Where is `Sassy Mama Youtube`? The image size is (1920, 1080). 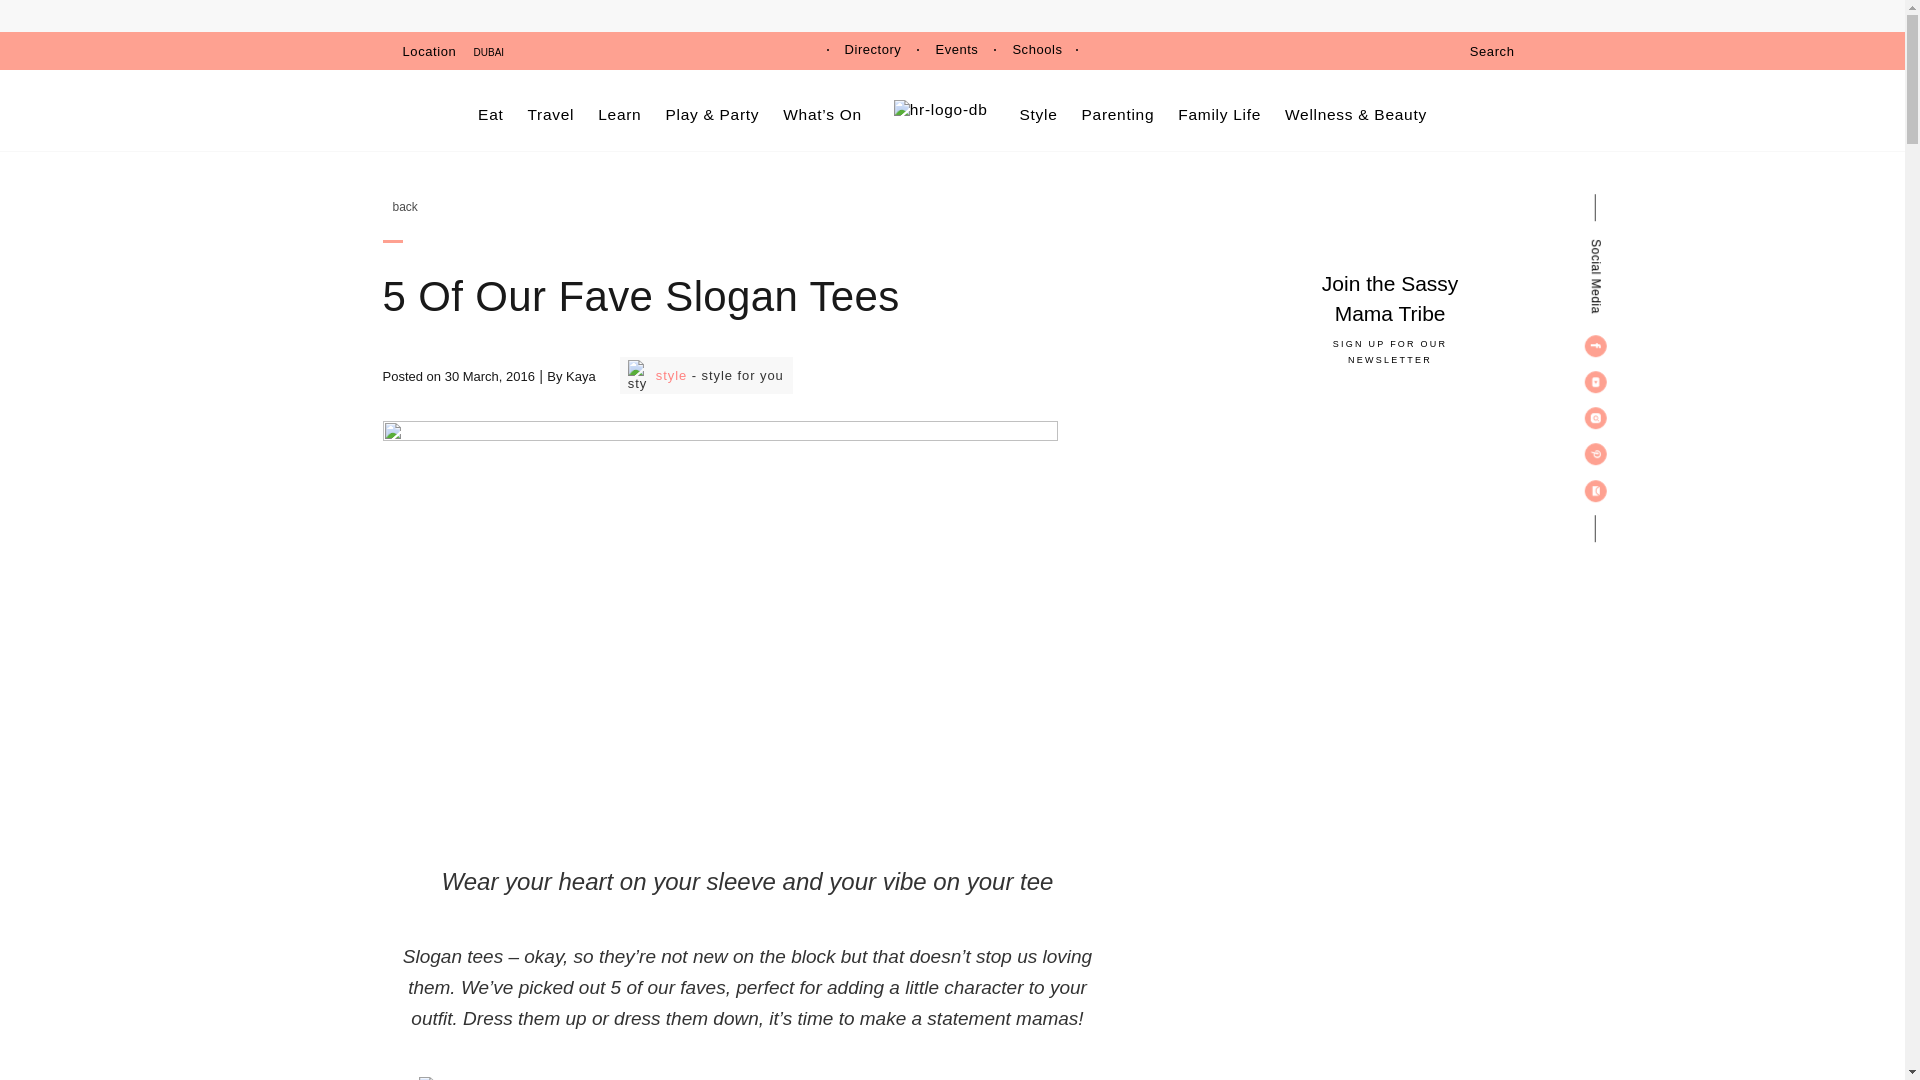 Sassy Mama Youtube is located at coordinates (1595, 382).